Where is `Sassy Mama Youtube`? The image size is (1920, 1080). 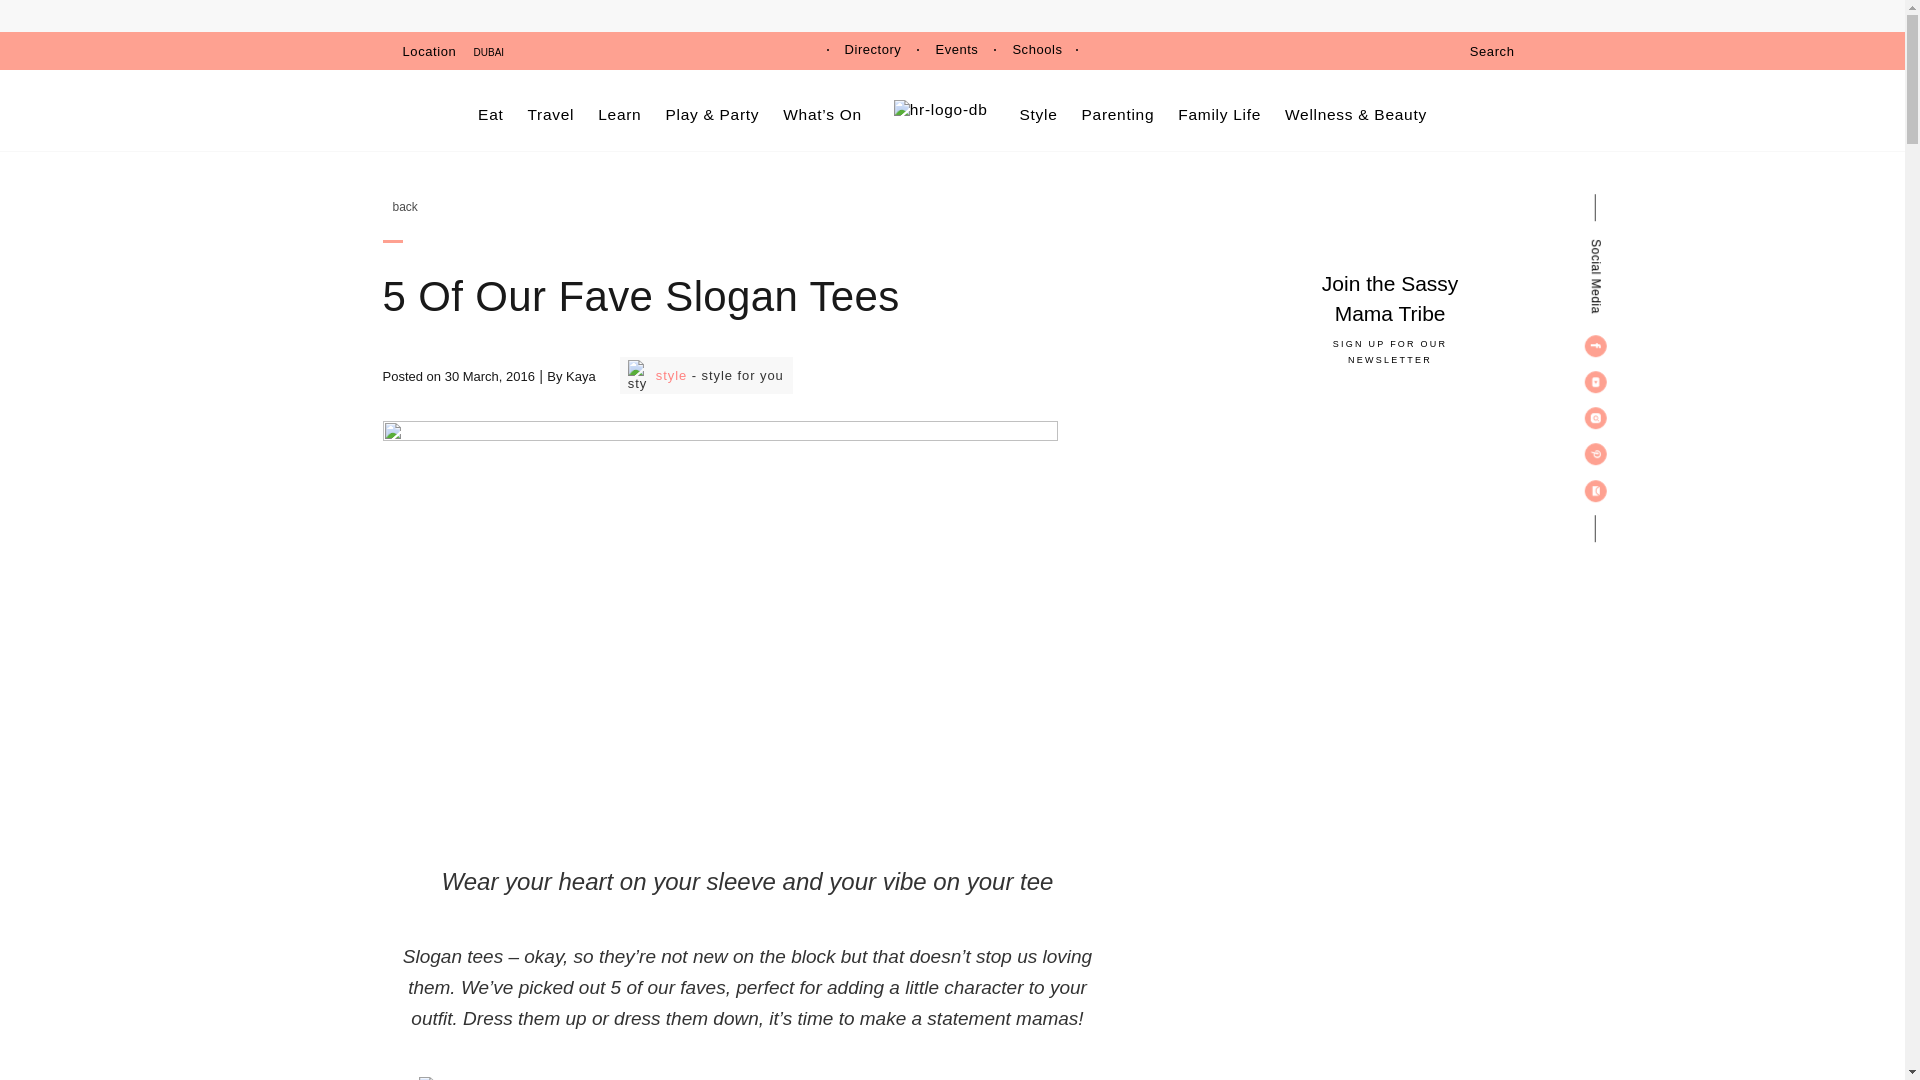 Sassy Mama Youtube is located at coordinates (1595, 382).